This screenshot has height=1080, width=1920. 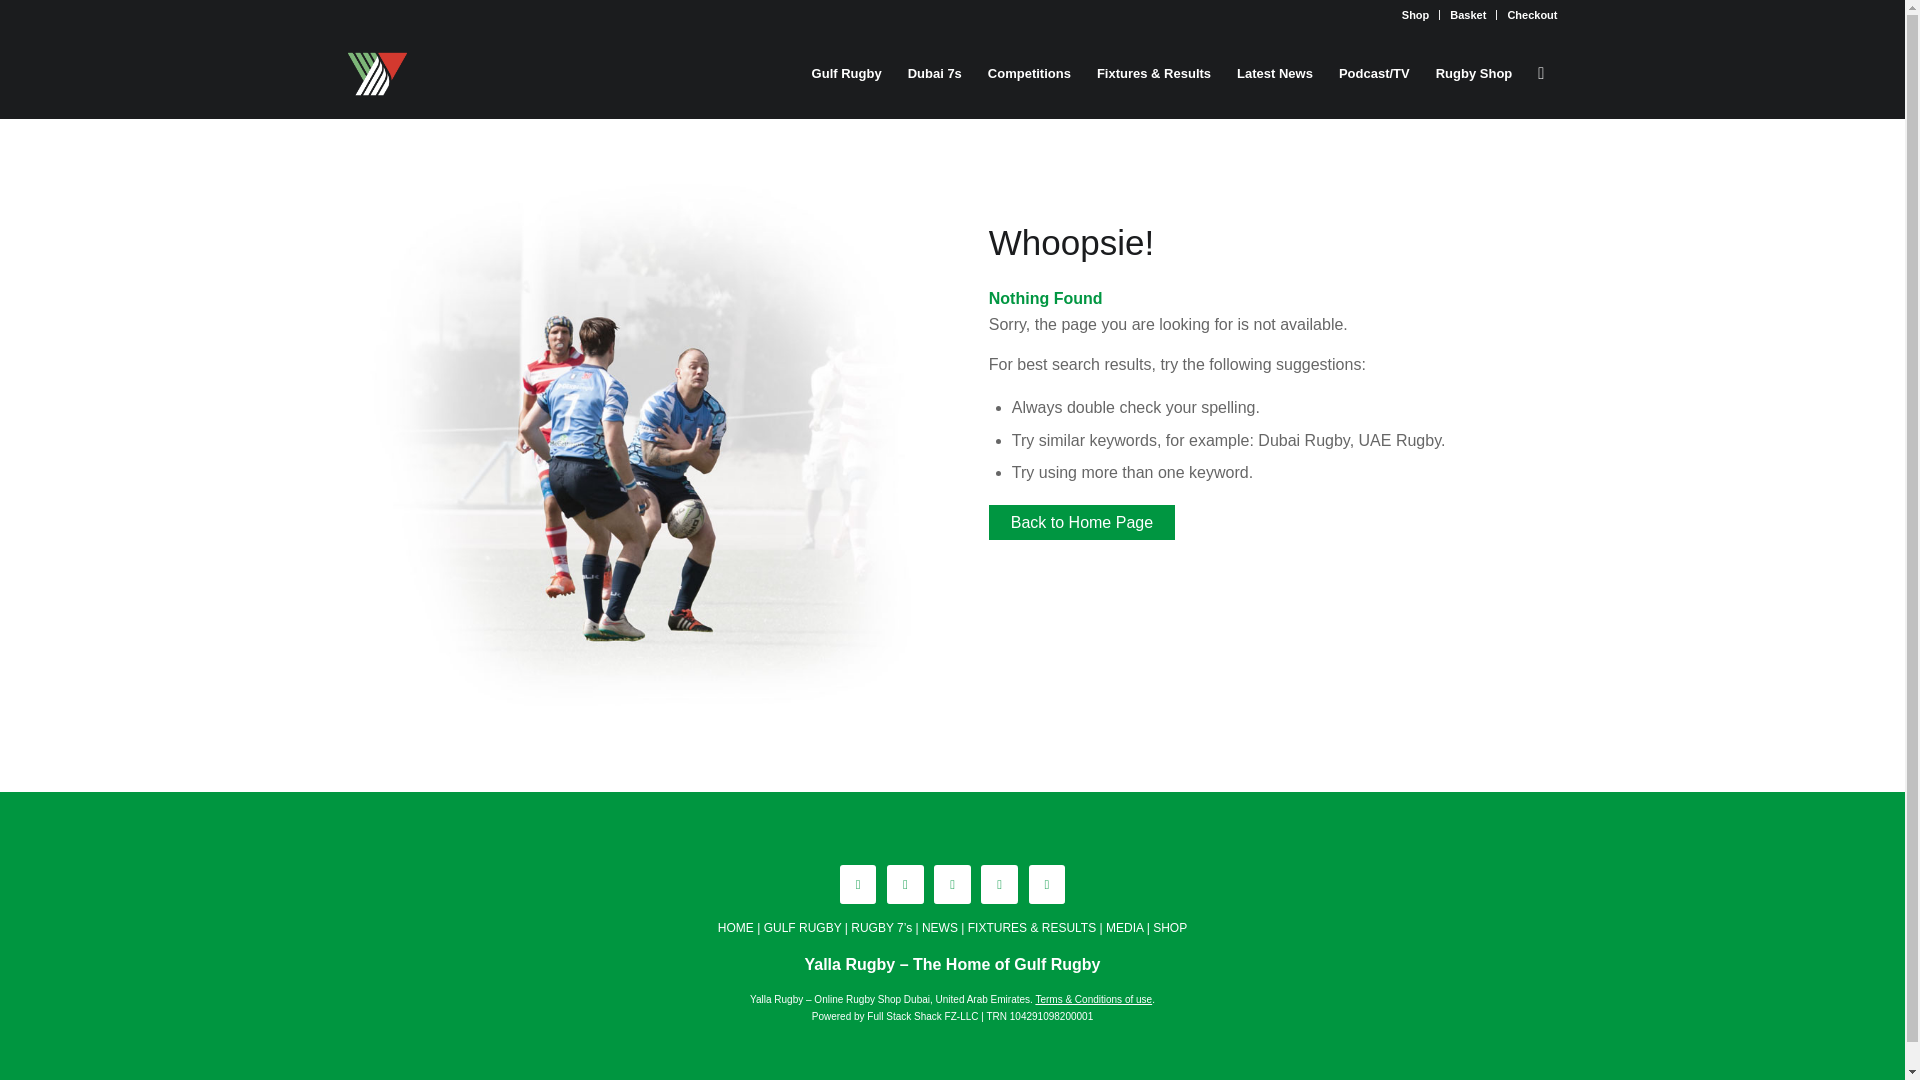 What do you see at coordinates (1532, 15) in the screenshot?
I see `Checkout` at bounding box center [1532, 15].